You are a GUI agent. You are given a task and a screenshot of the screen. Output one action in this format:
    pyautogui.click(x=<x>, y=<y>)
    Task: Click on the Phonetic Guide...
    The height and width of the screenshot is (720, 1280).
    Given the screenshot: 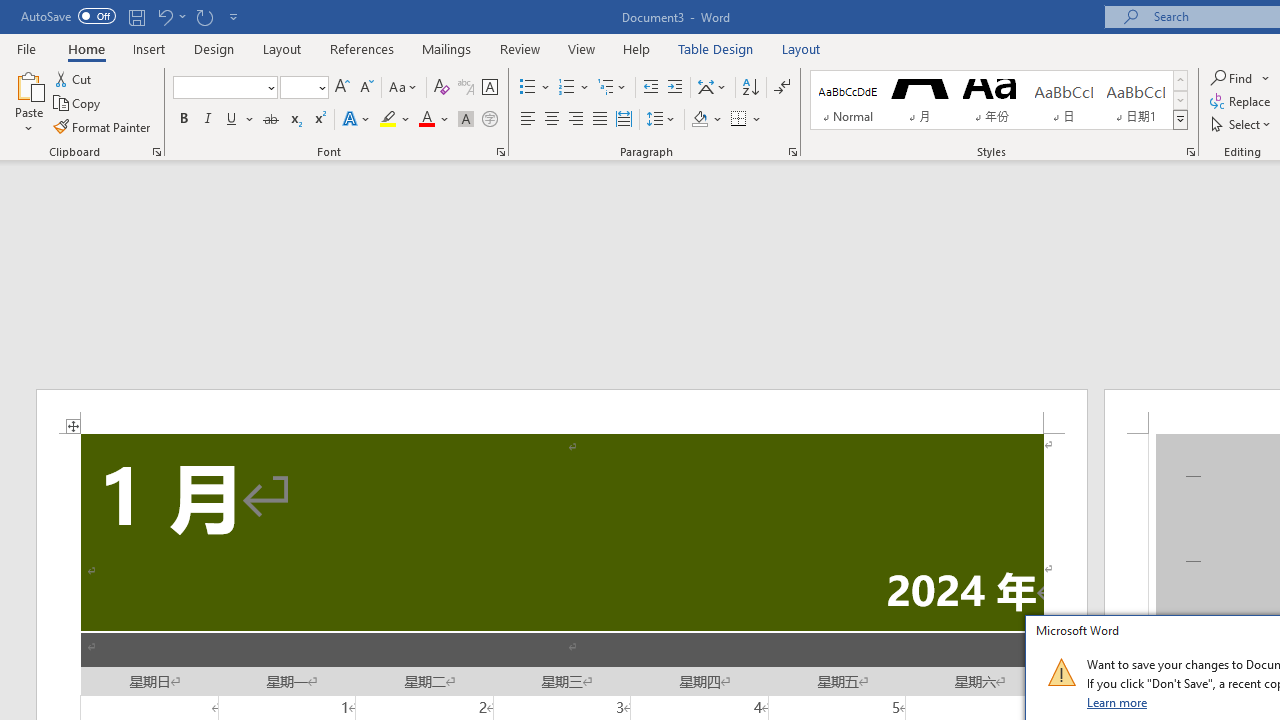 What is the action you would take?
    pyautogui.click(x=466, y=88)
    